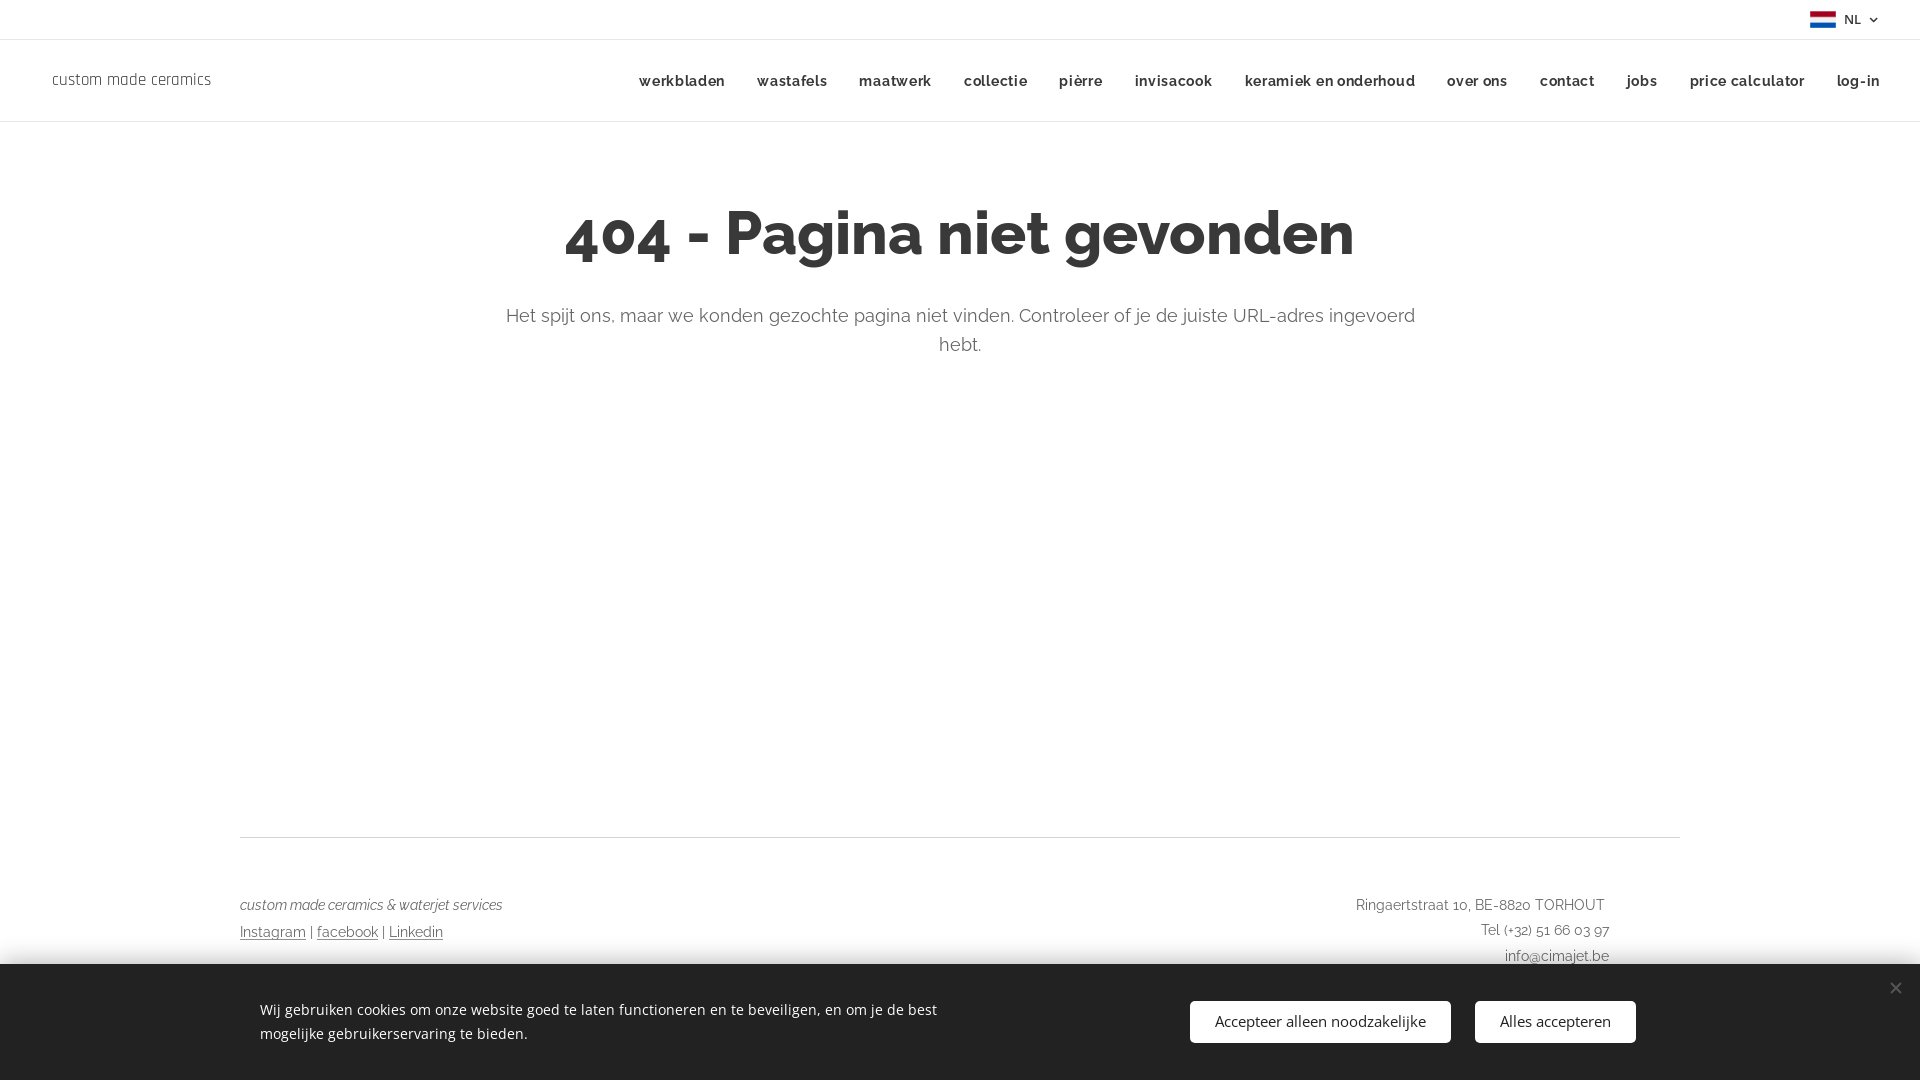 The image size is (1920, 1080). Describe the element at coordinates (273, 932) in the screenshot. I see `Instagram` at that location.